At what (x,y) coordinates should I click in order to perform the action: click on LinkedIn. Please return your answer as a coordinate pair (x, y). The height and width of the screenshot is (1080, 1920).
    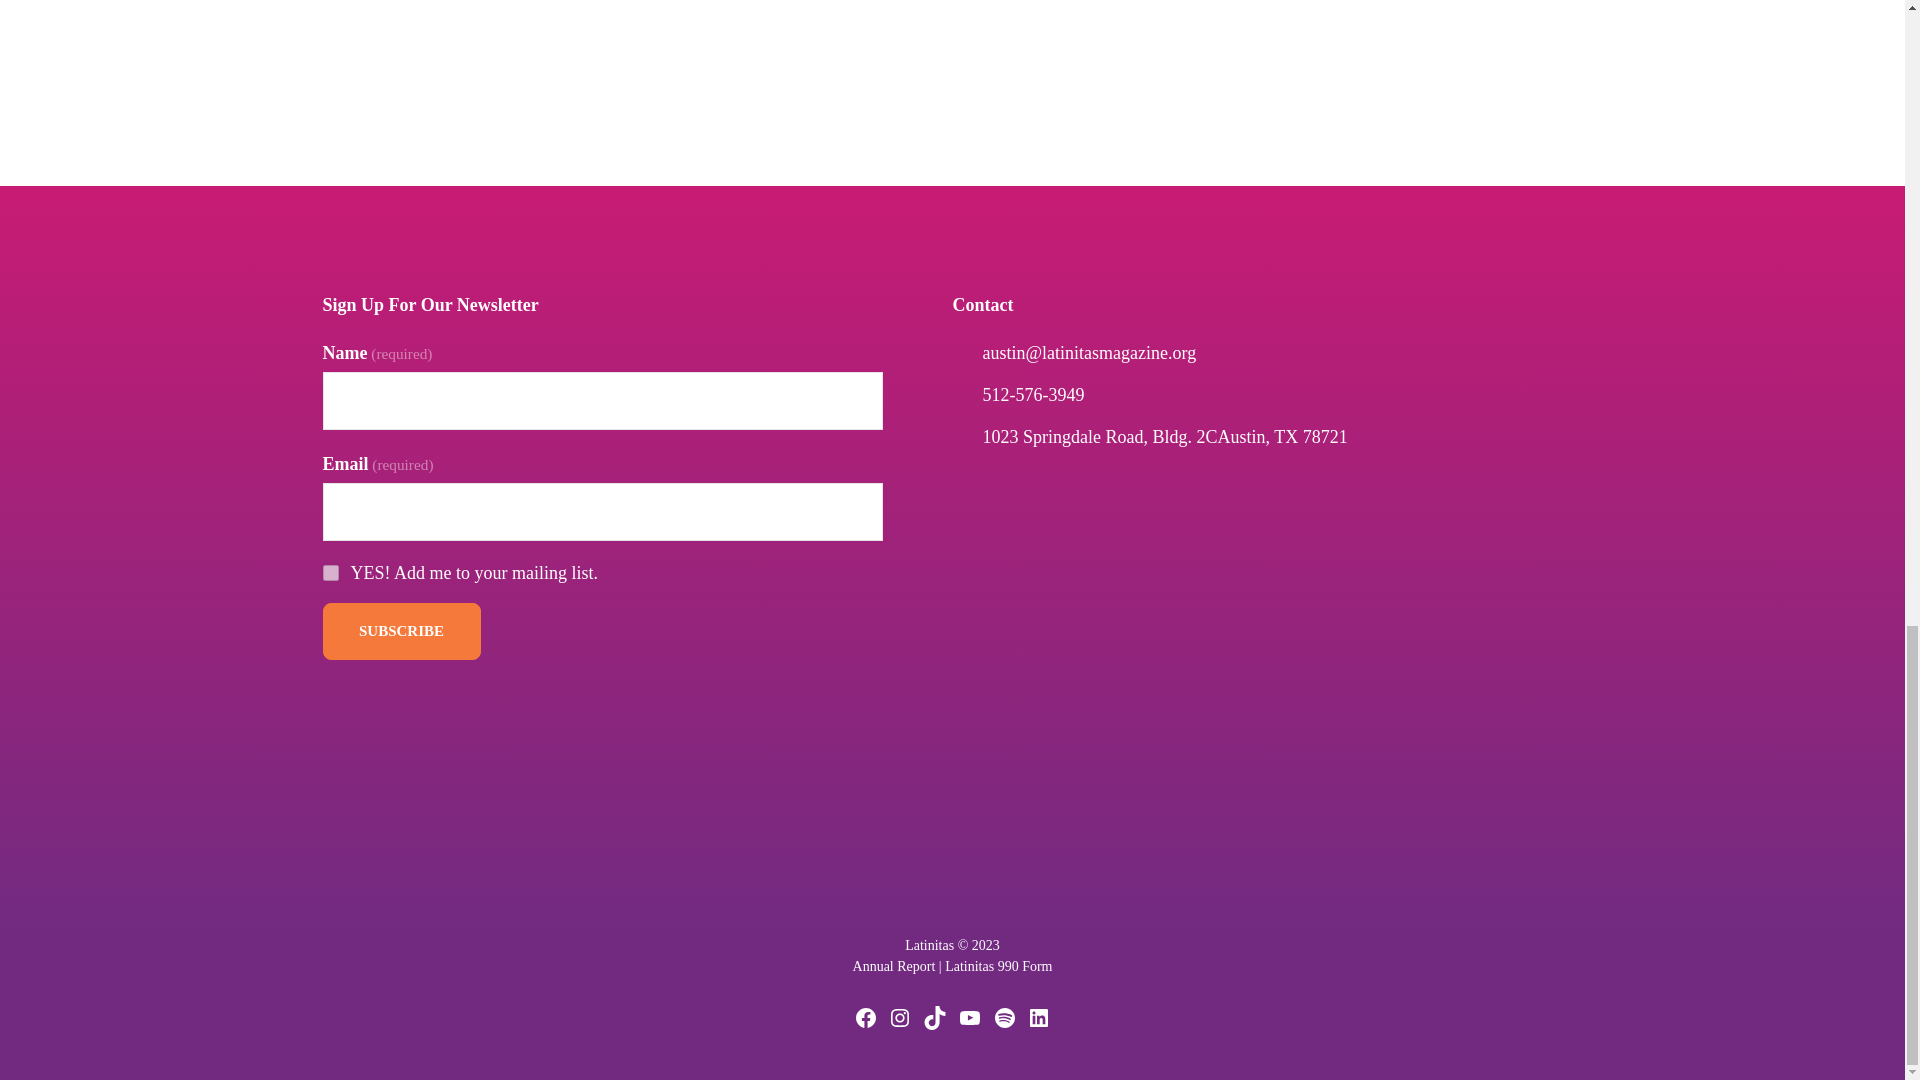
    Looking at the image, I should click on (1038, 1018).